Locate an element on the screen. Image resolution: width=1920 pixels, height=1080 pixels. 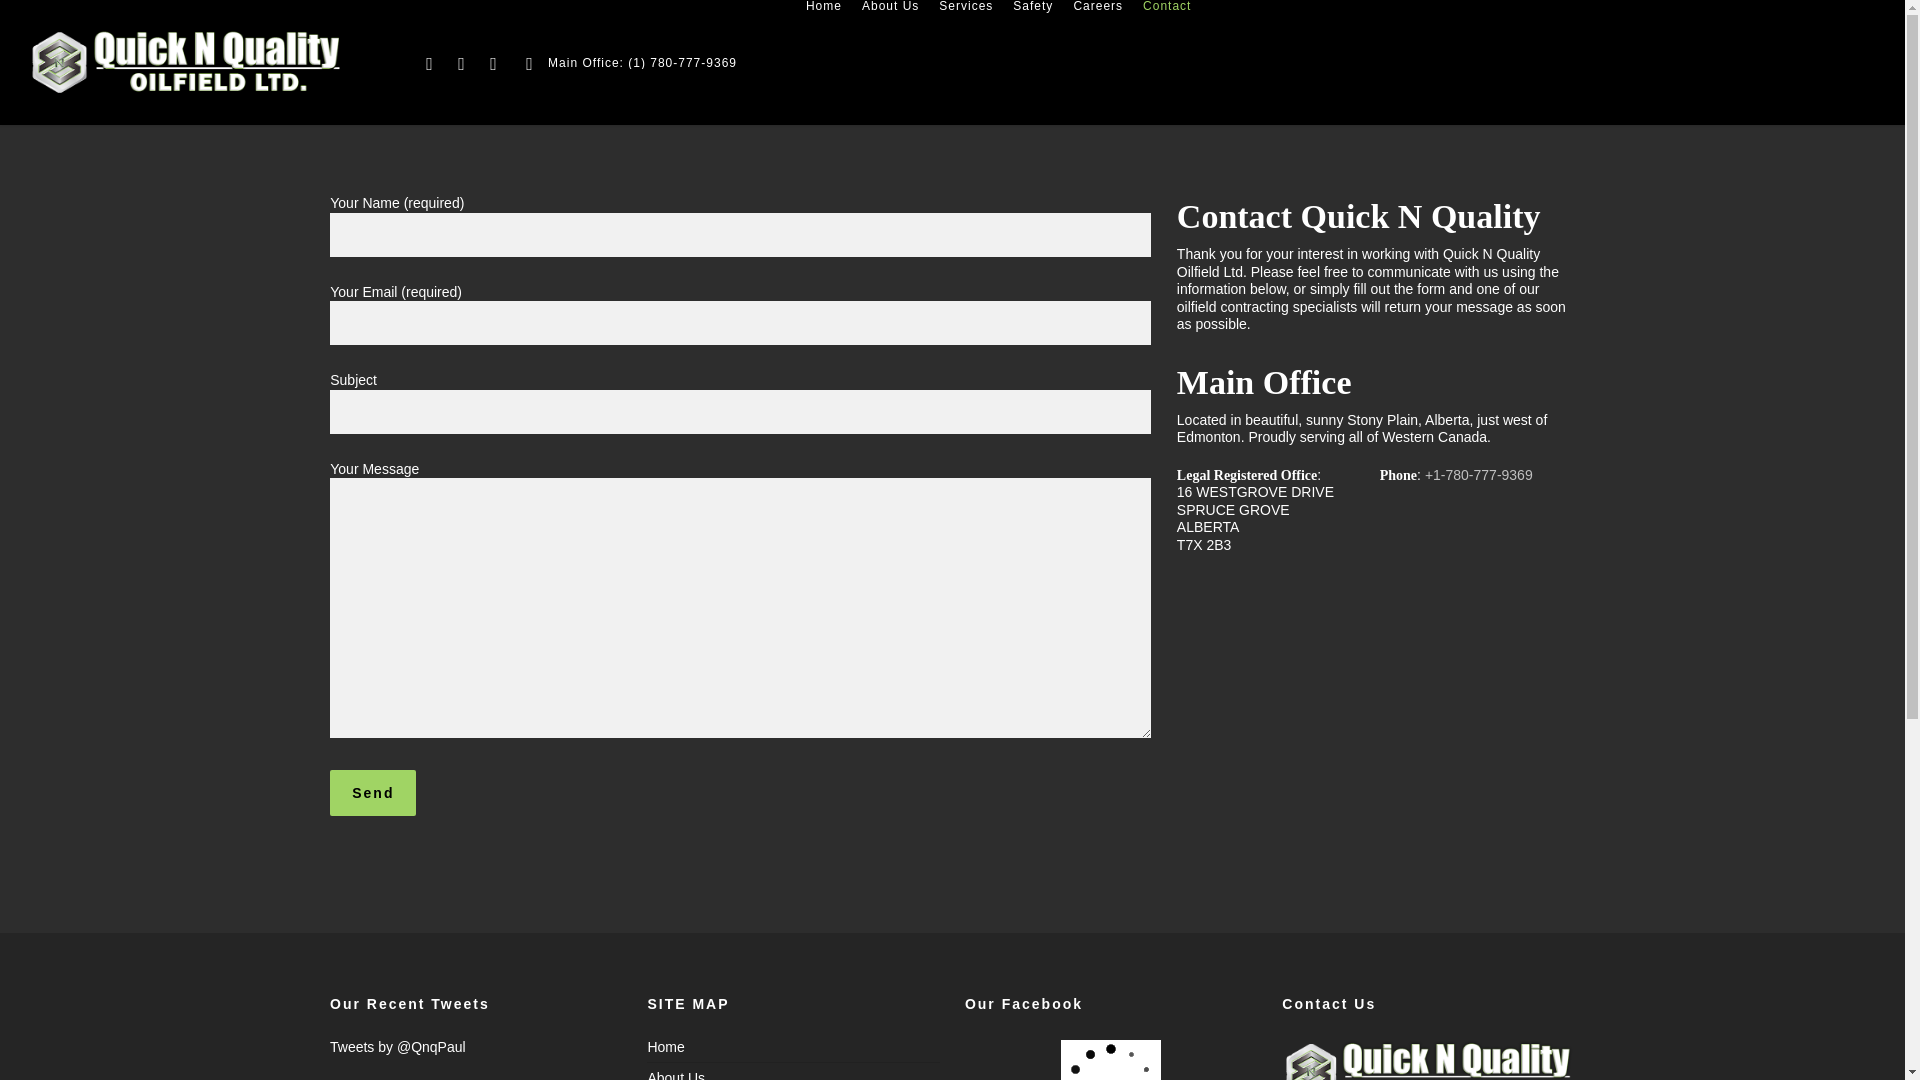
facebook is located at coordinates (462, 62).